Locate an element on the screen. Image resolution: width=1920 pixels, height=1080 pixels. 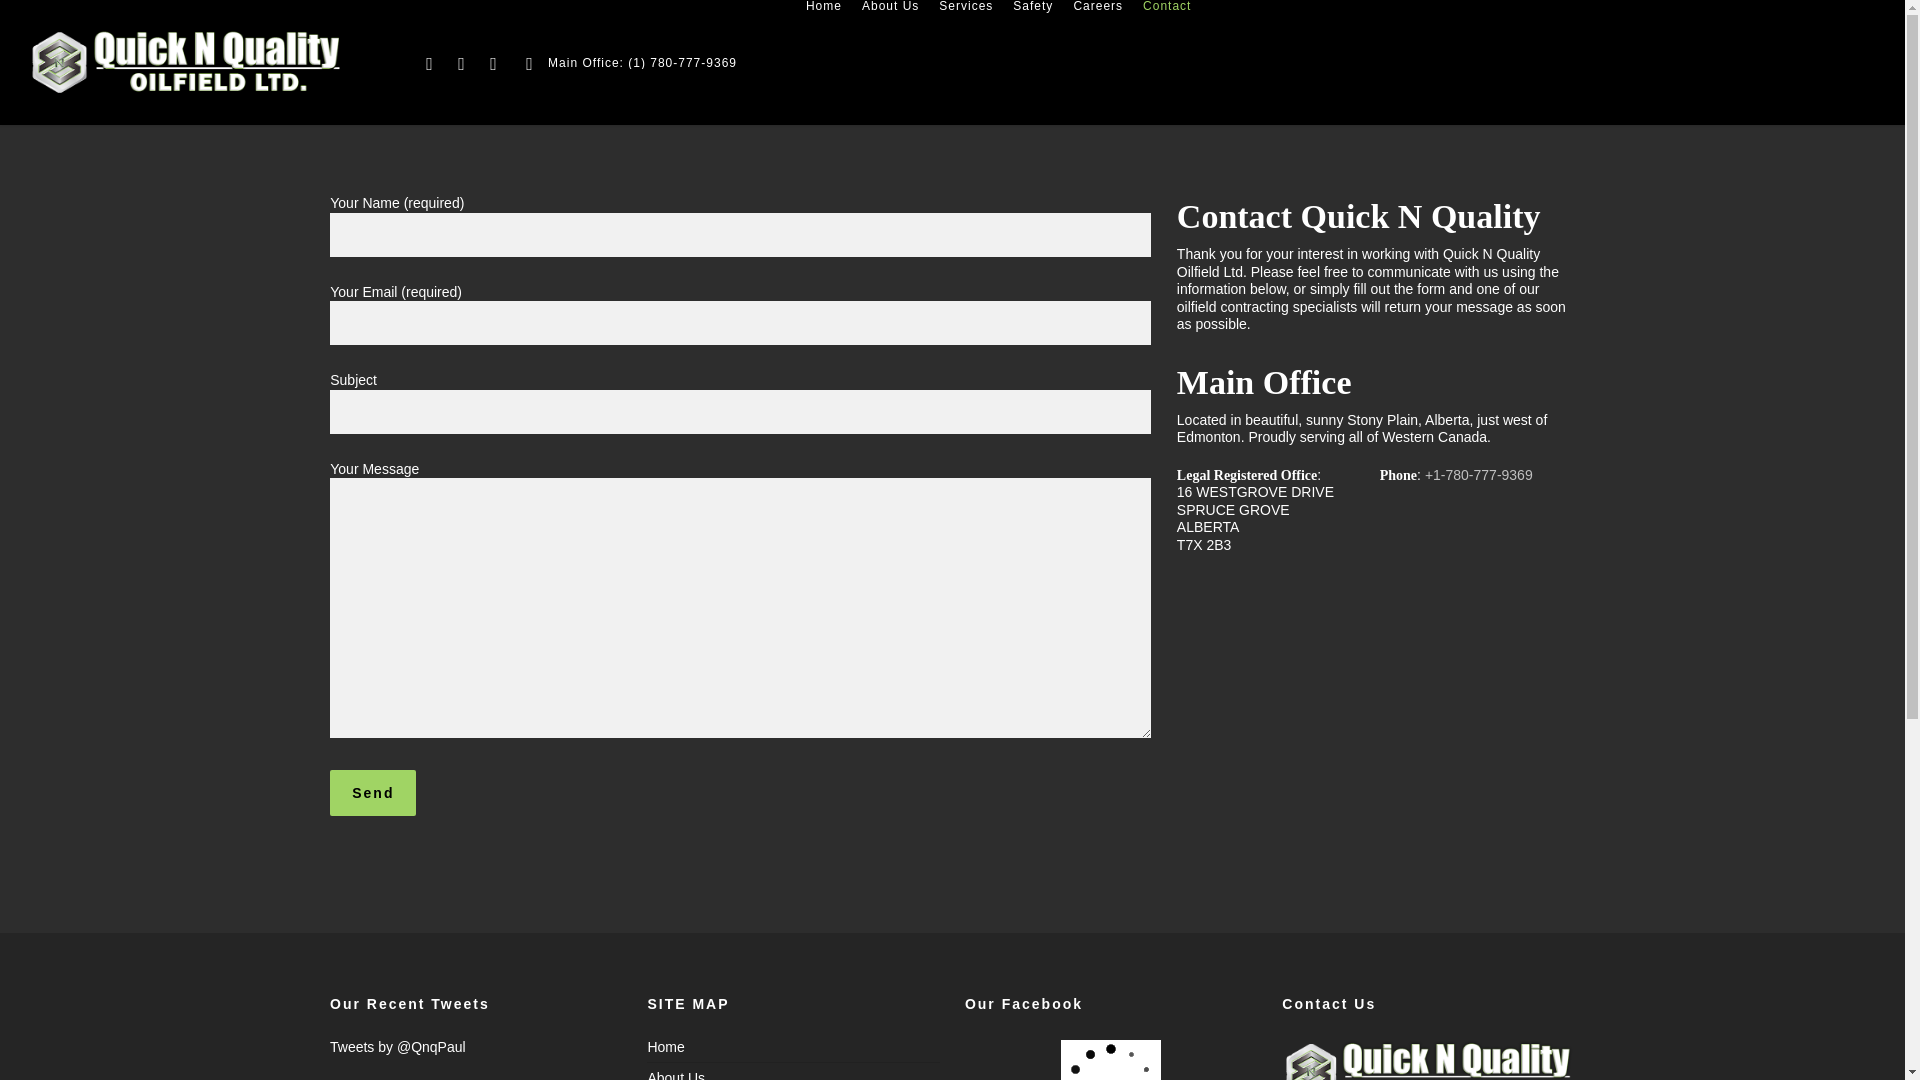
facebook is located at coordinates (462, 62).